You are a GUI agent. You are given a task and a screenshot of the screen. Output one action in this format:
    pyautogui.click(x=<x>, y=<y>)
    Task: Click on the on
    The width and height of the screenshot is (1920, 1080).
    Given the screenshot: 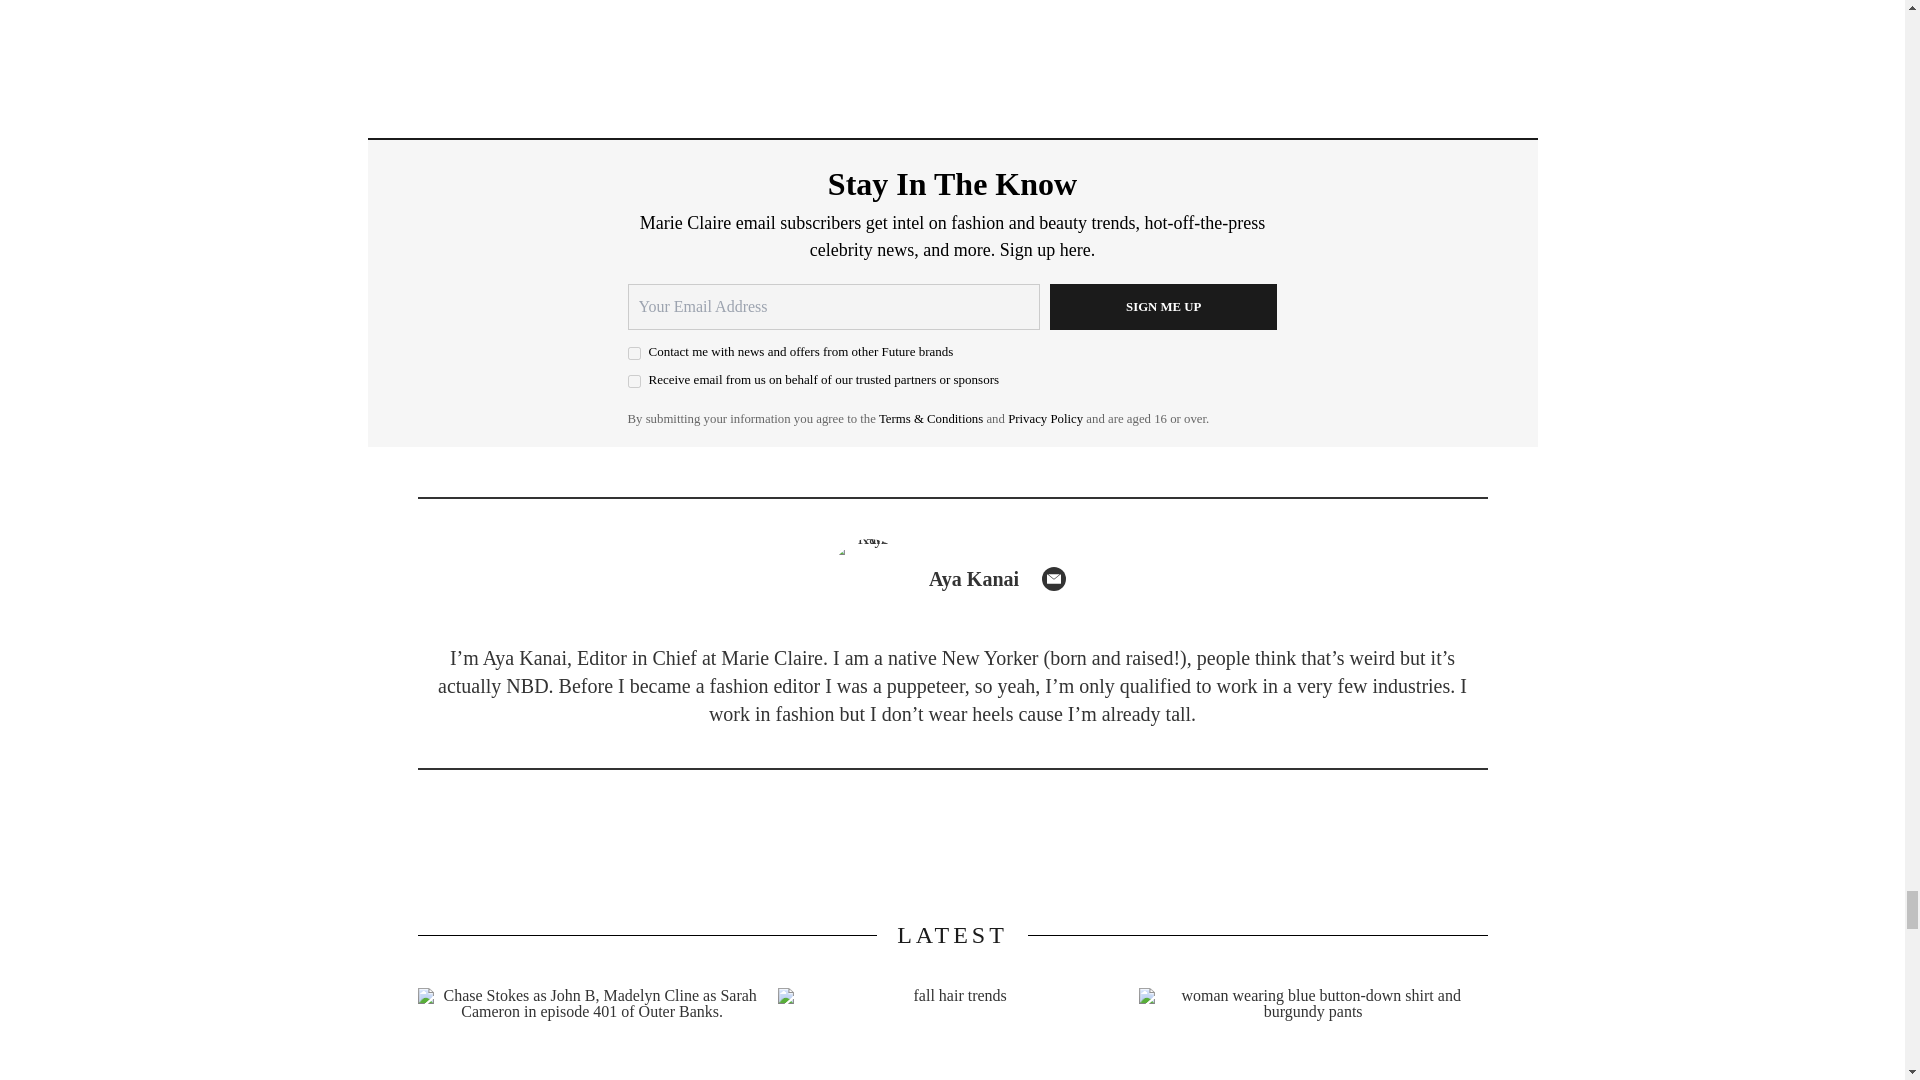 What is the action you would take?
    pyautogui.click(x=634, y=352)
    